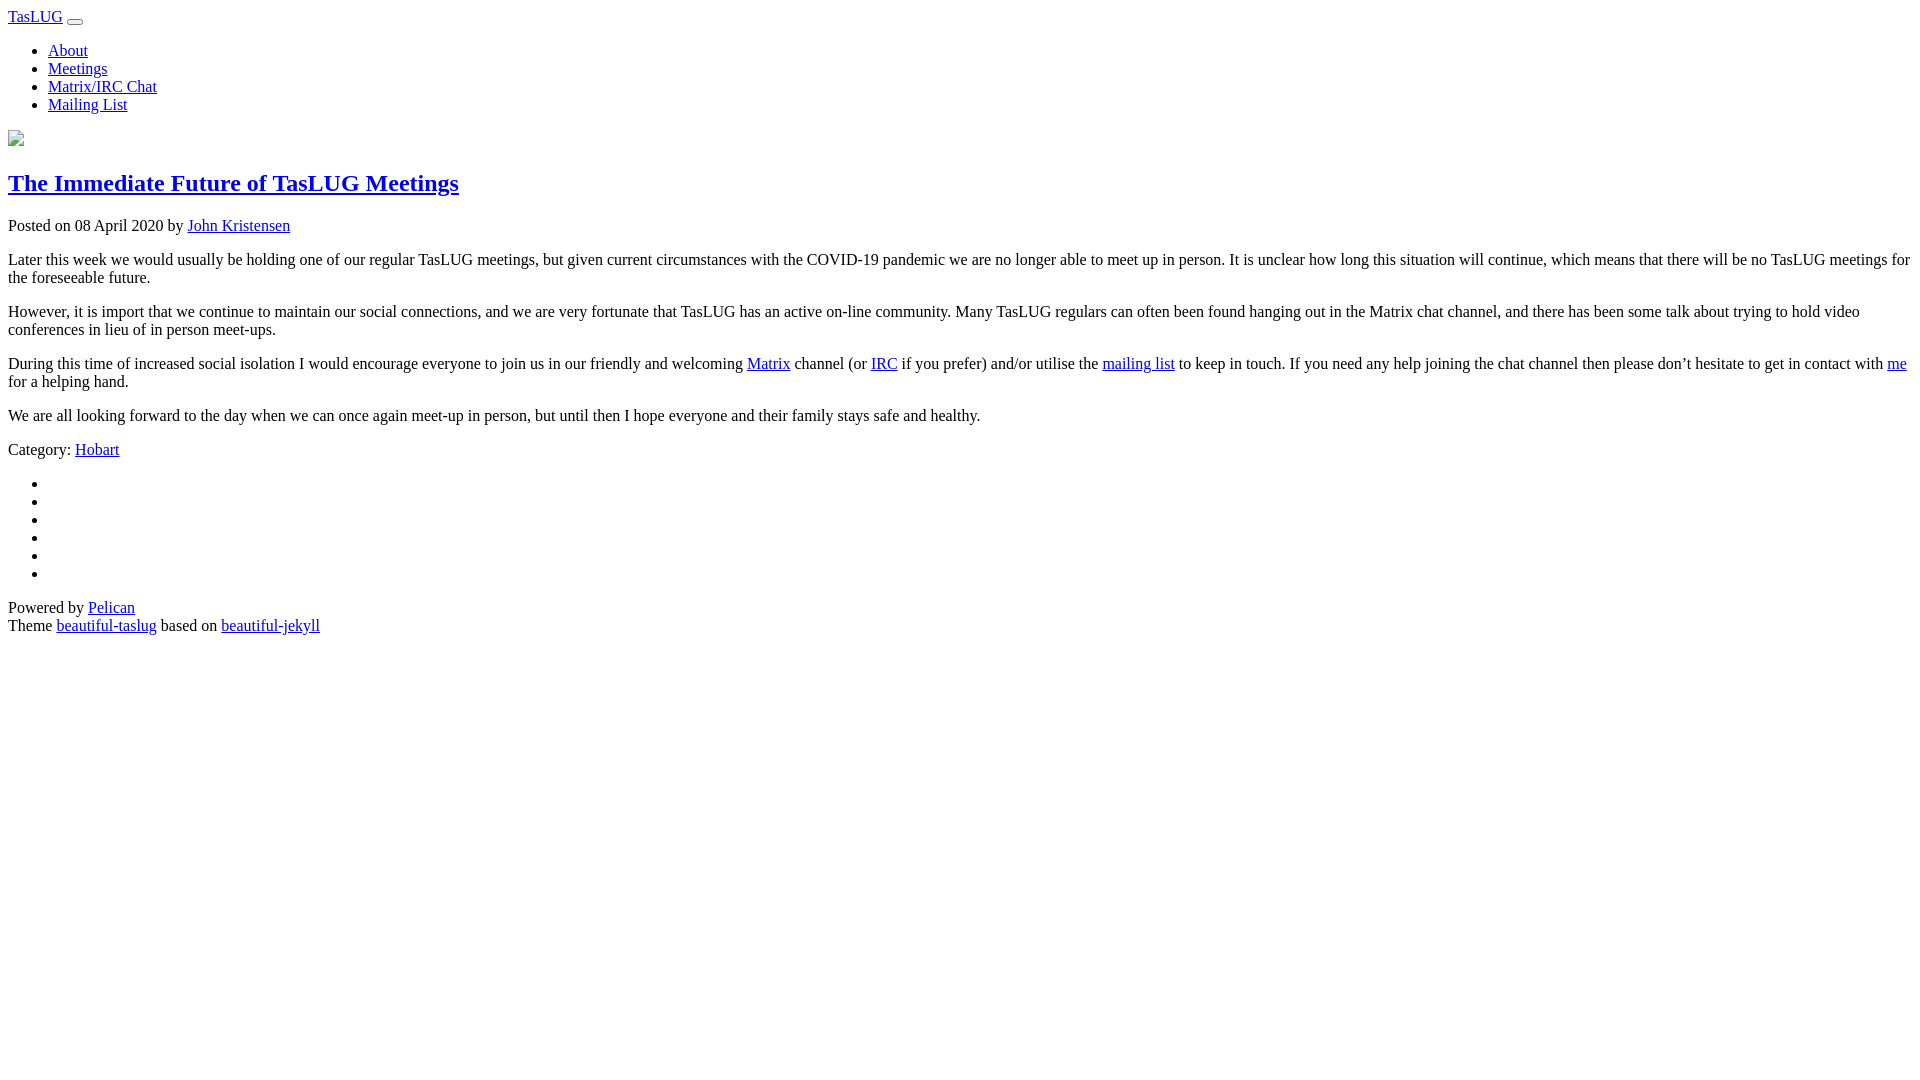 Image resolution: width=1920 pixels, height=1080 pixels. I want to click on Matrix, so click(769, 364).